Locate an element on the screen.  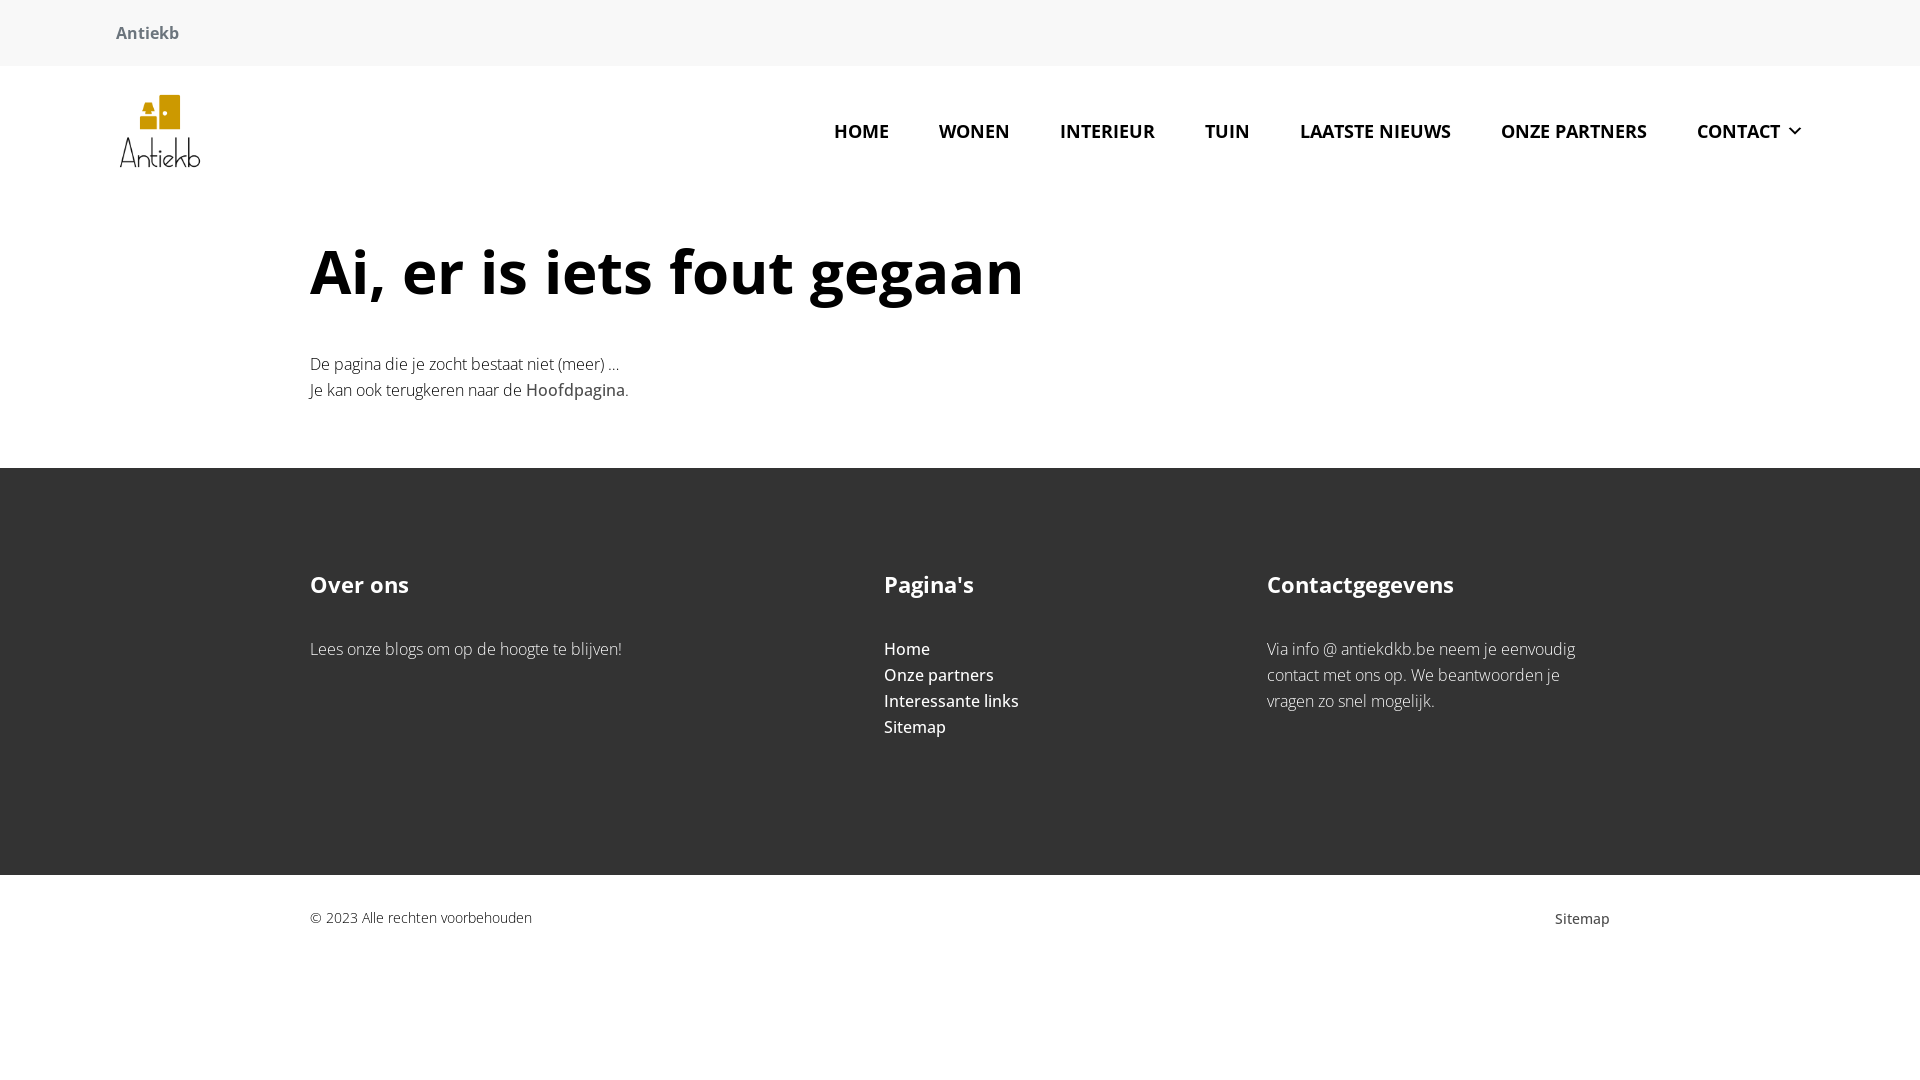
CONTACT is located at coordinates (1750, 131).